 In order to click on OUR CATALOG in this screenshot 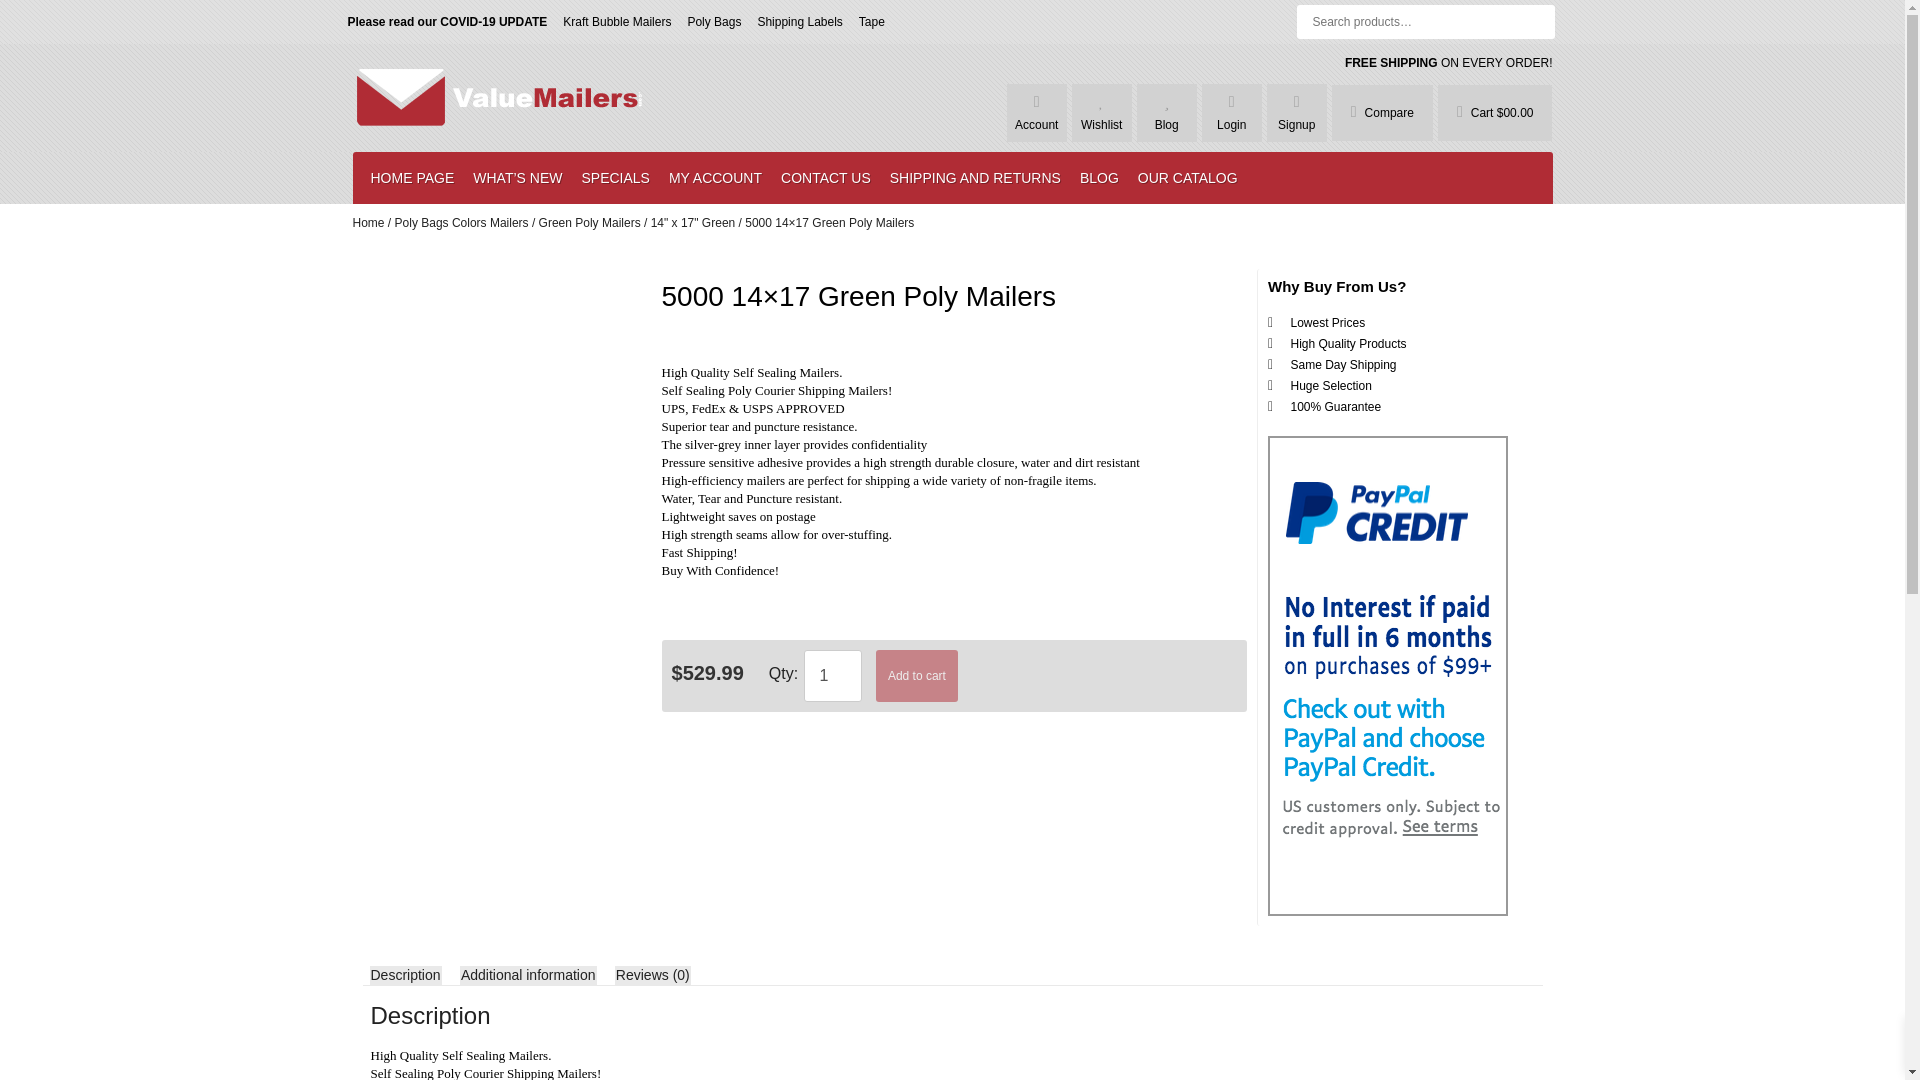, I will do `click(1188, 177)`.